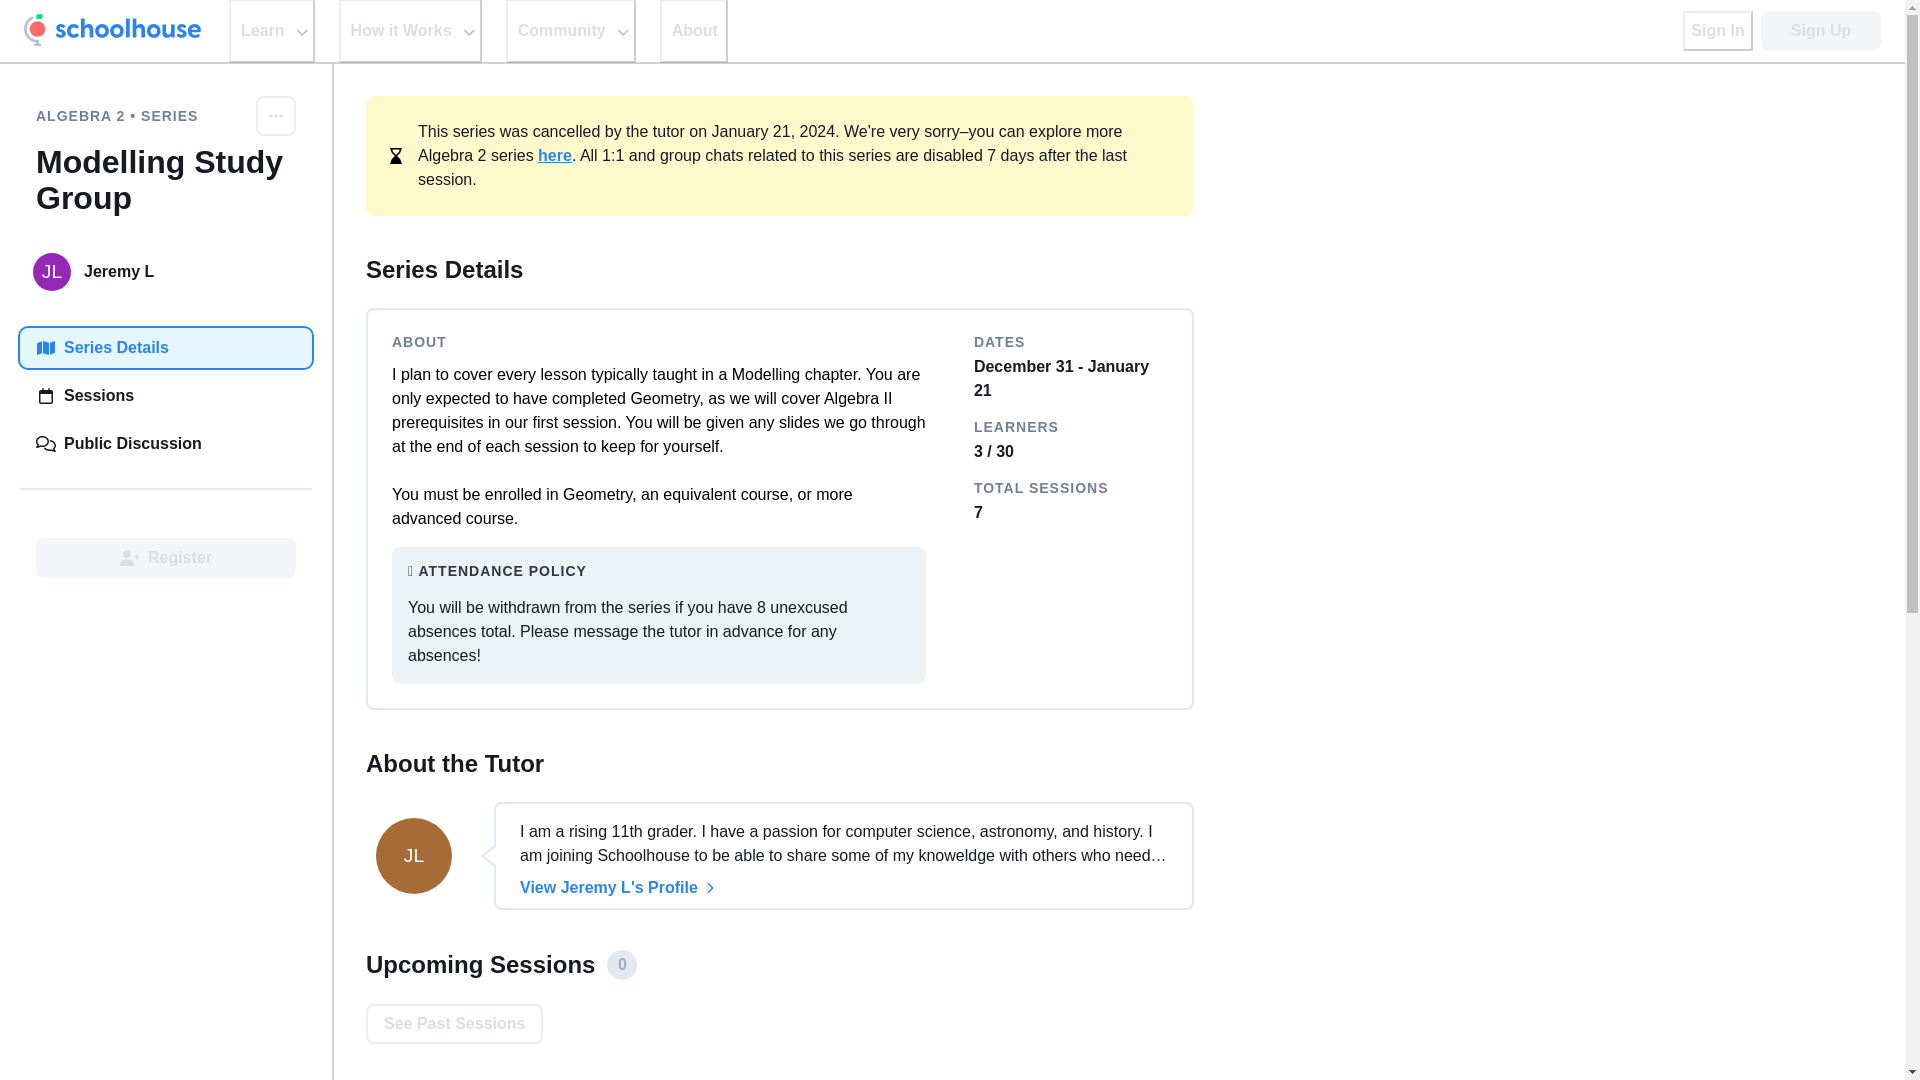  I want to click on About, so click(694, 31).